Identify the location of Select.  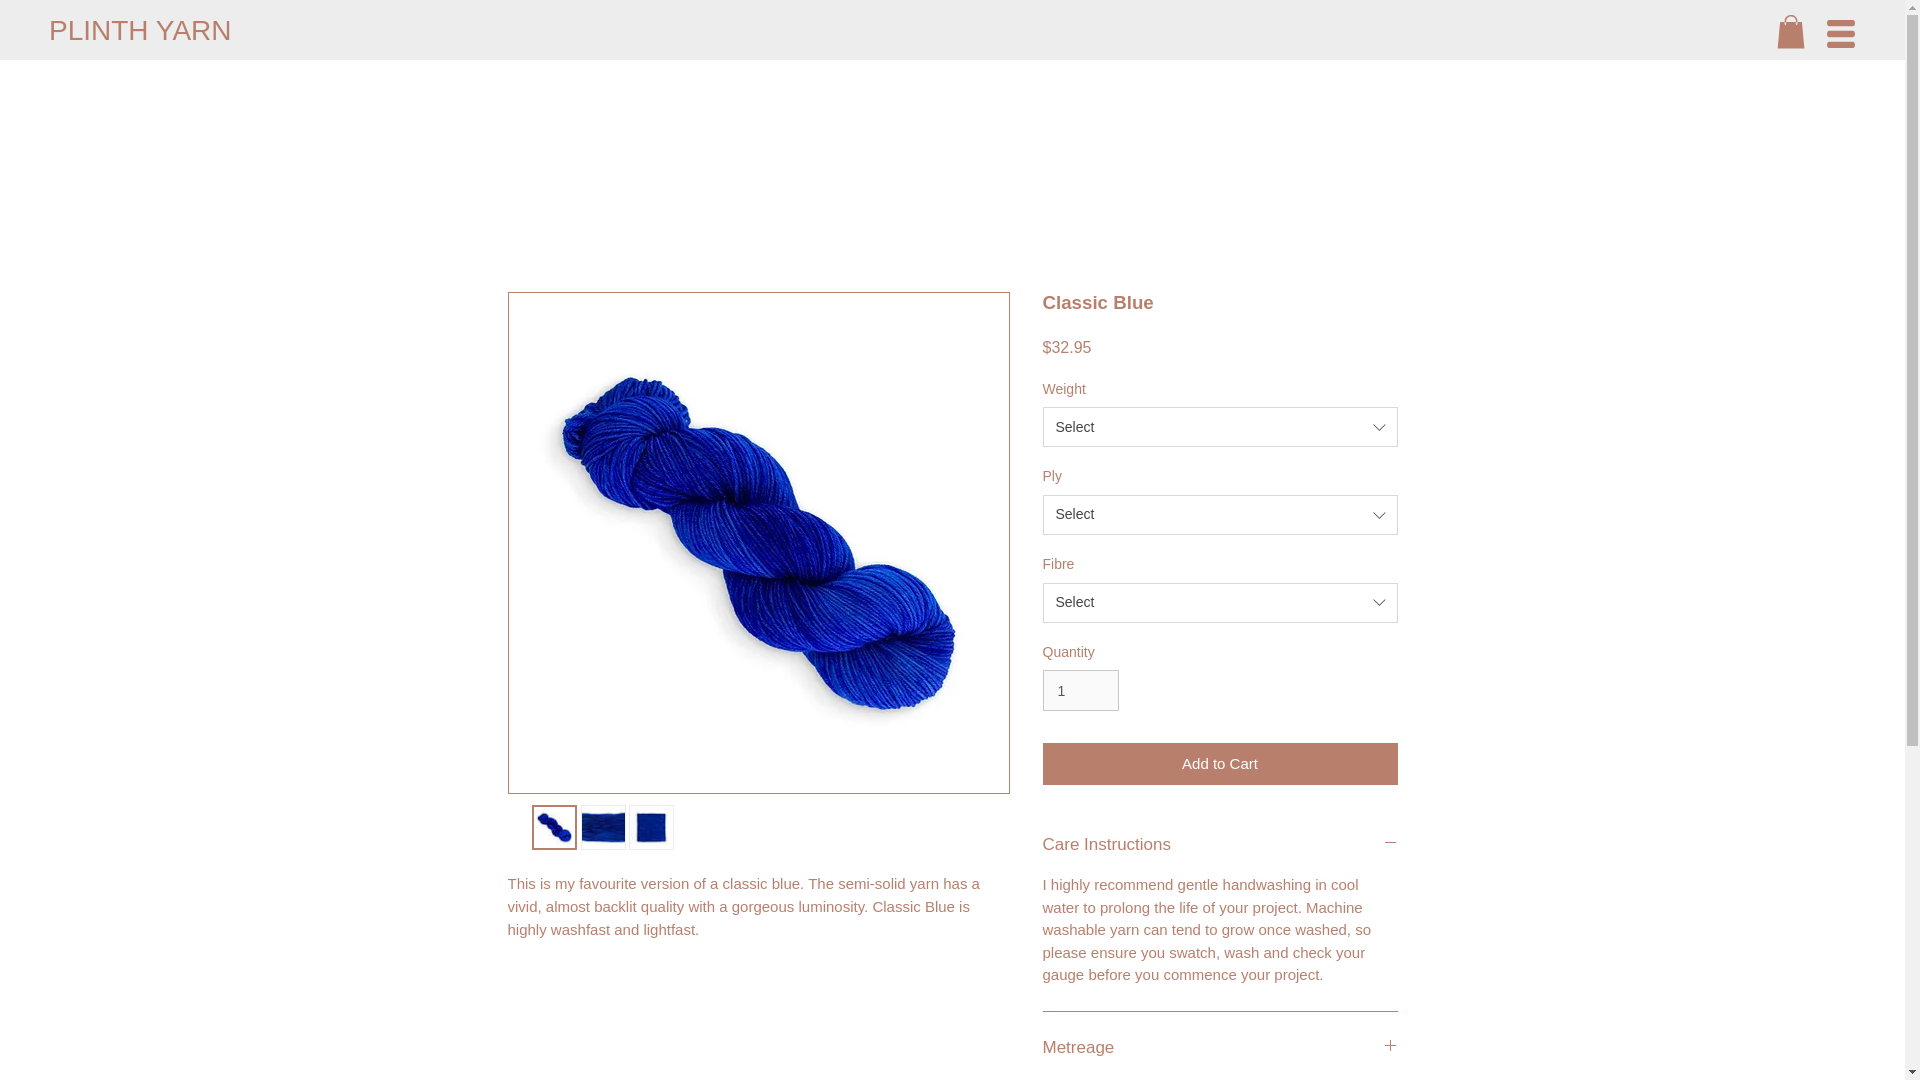
(1220, 427).